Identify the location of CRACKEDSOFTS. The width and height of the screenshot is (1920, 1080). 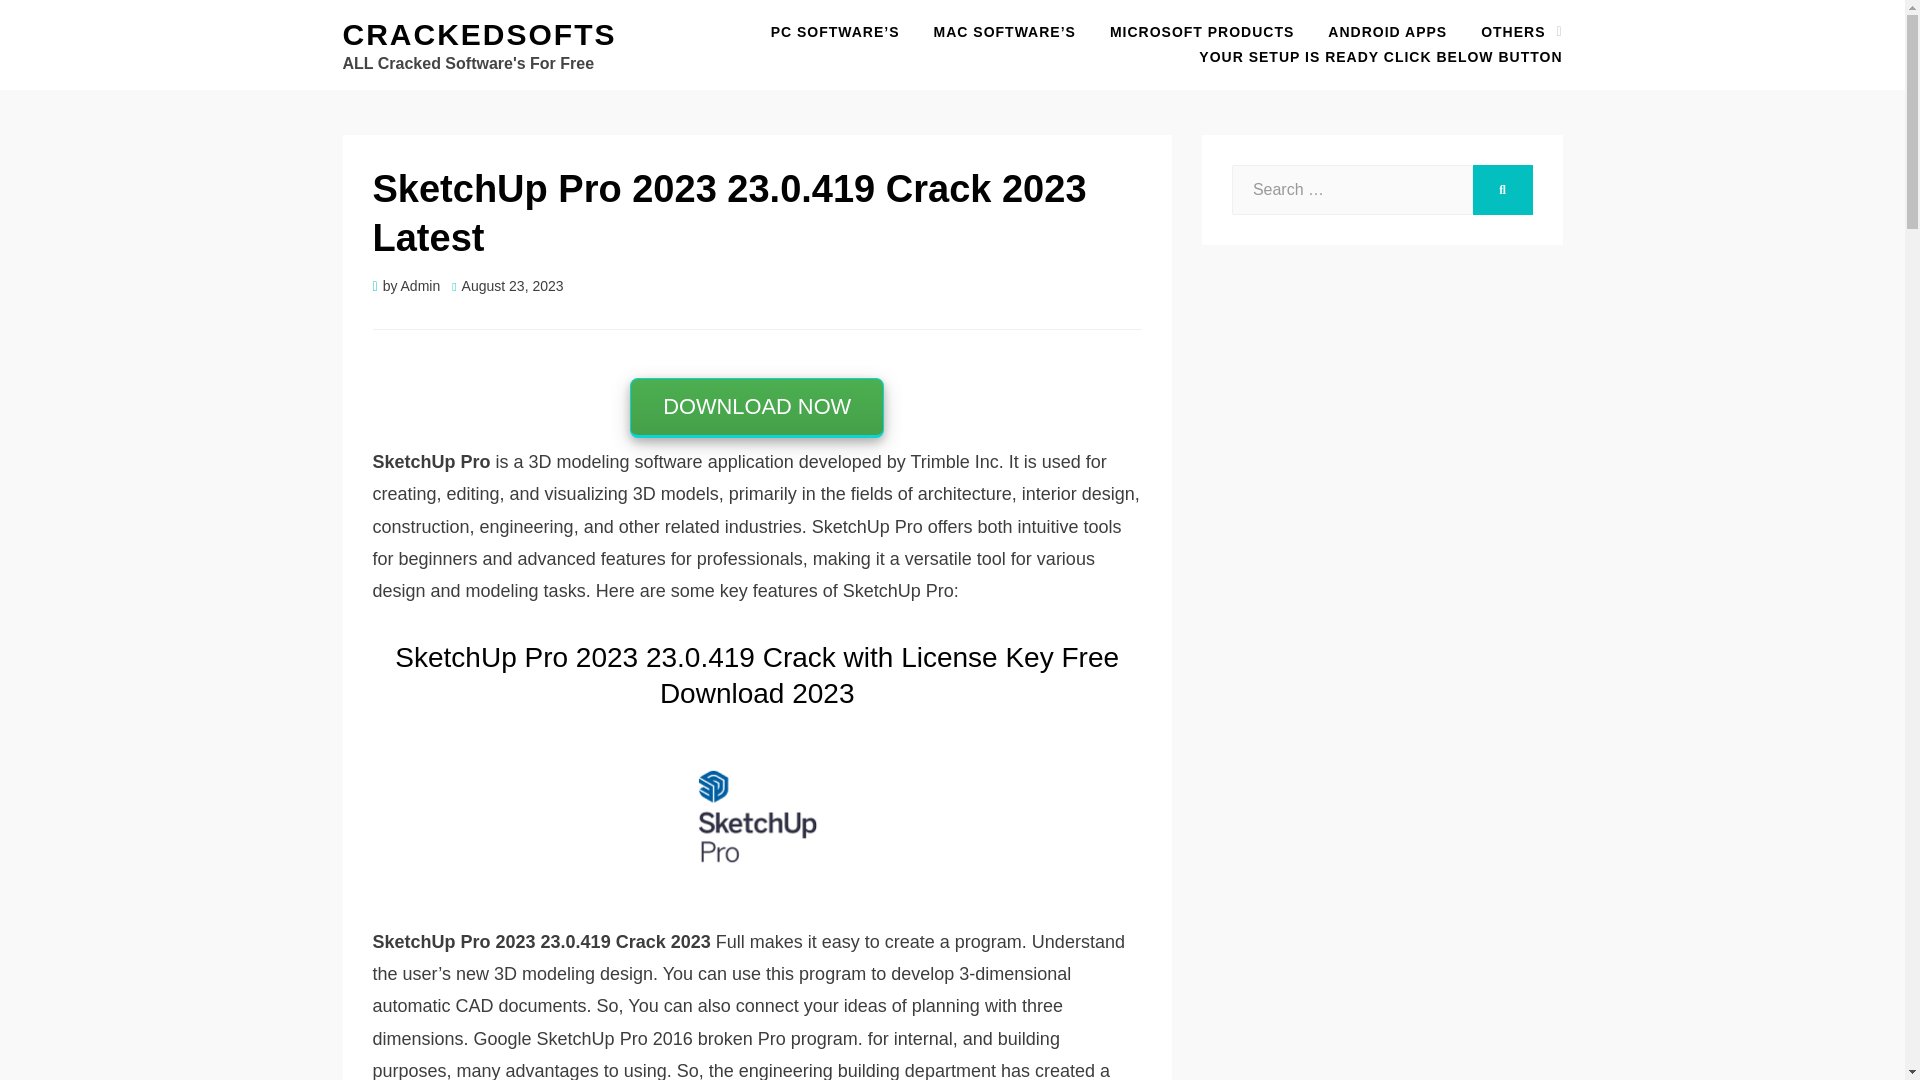
(478, 34).